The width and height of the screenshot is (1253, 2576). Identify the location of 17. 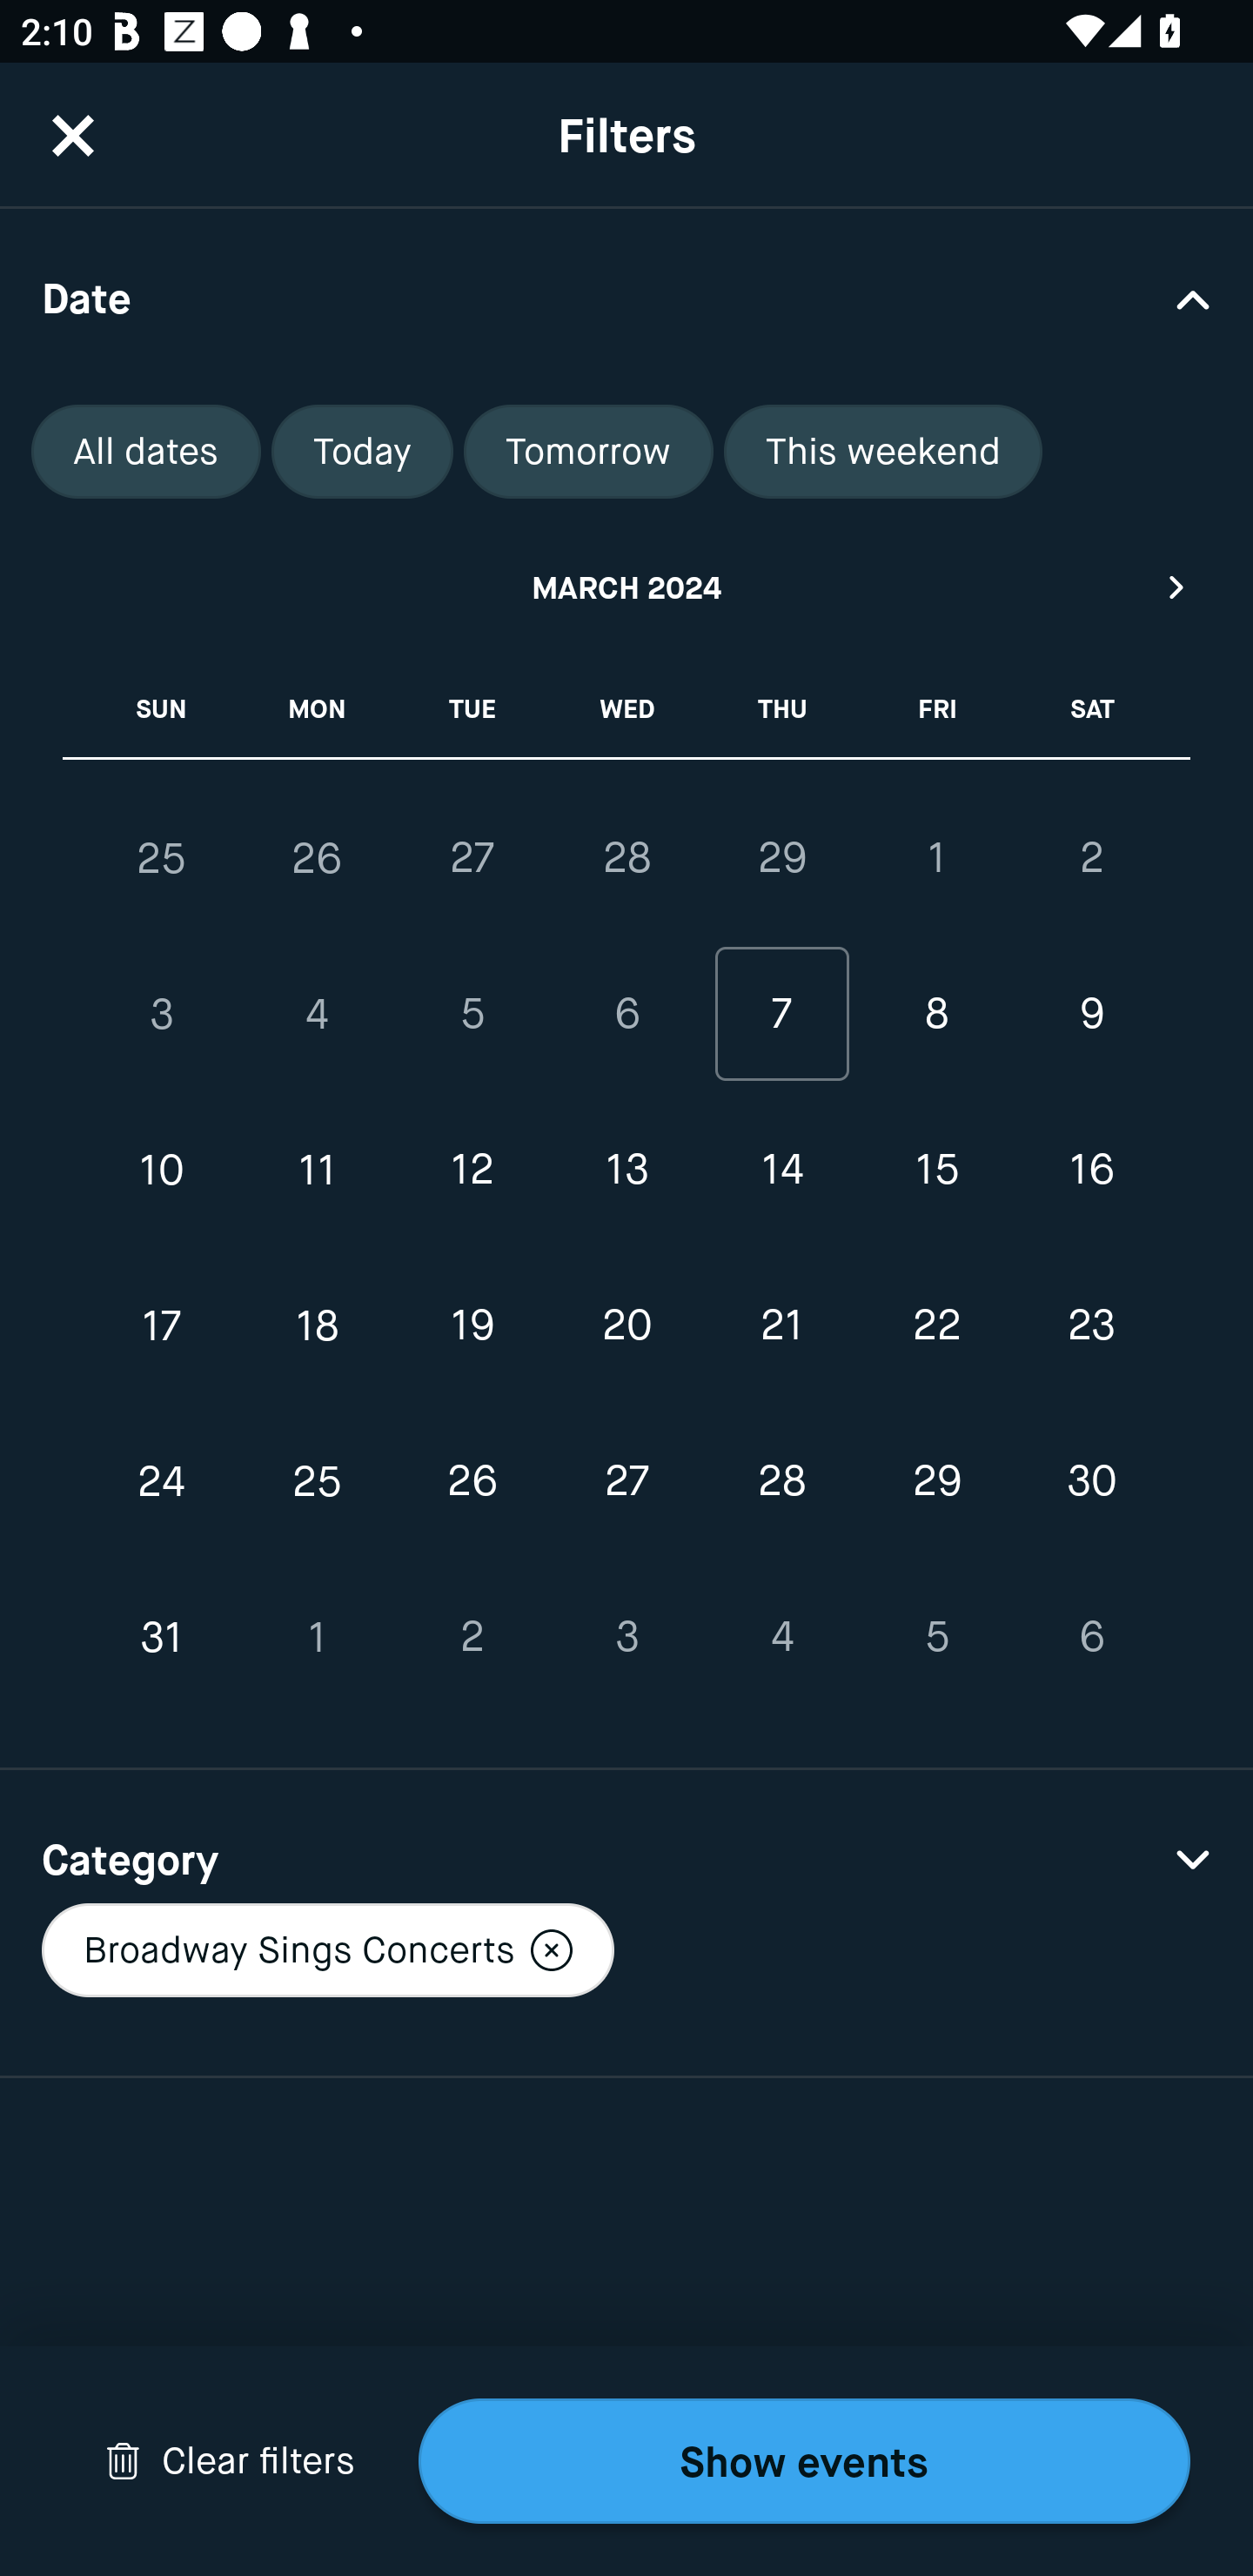
(162, 1325).